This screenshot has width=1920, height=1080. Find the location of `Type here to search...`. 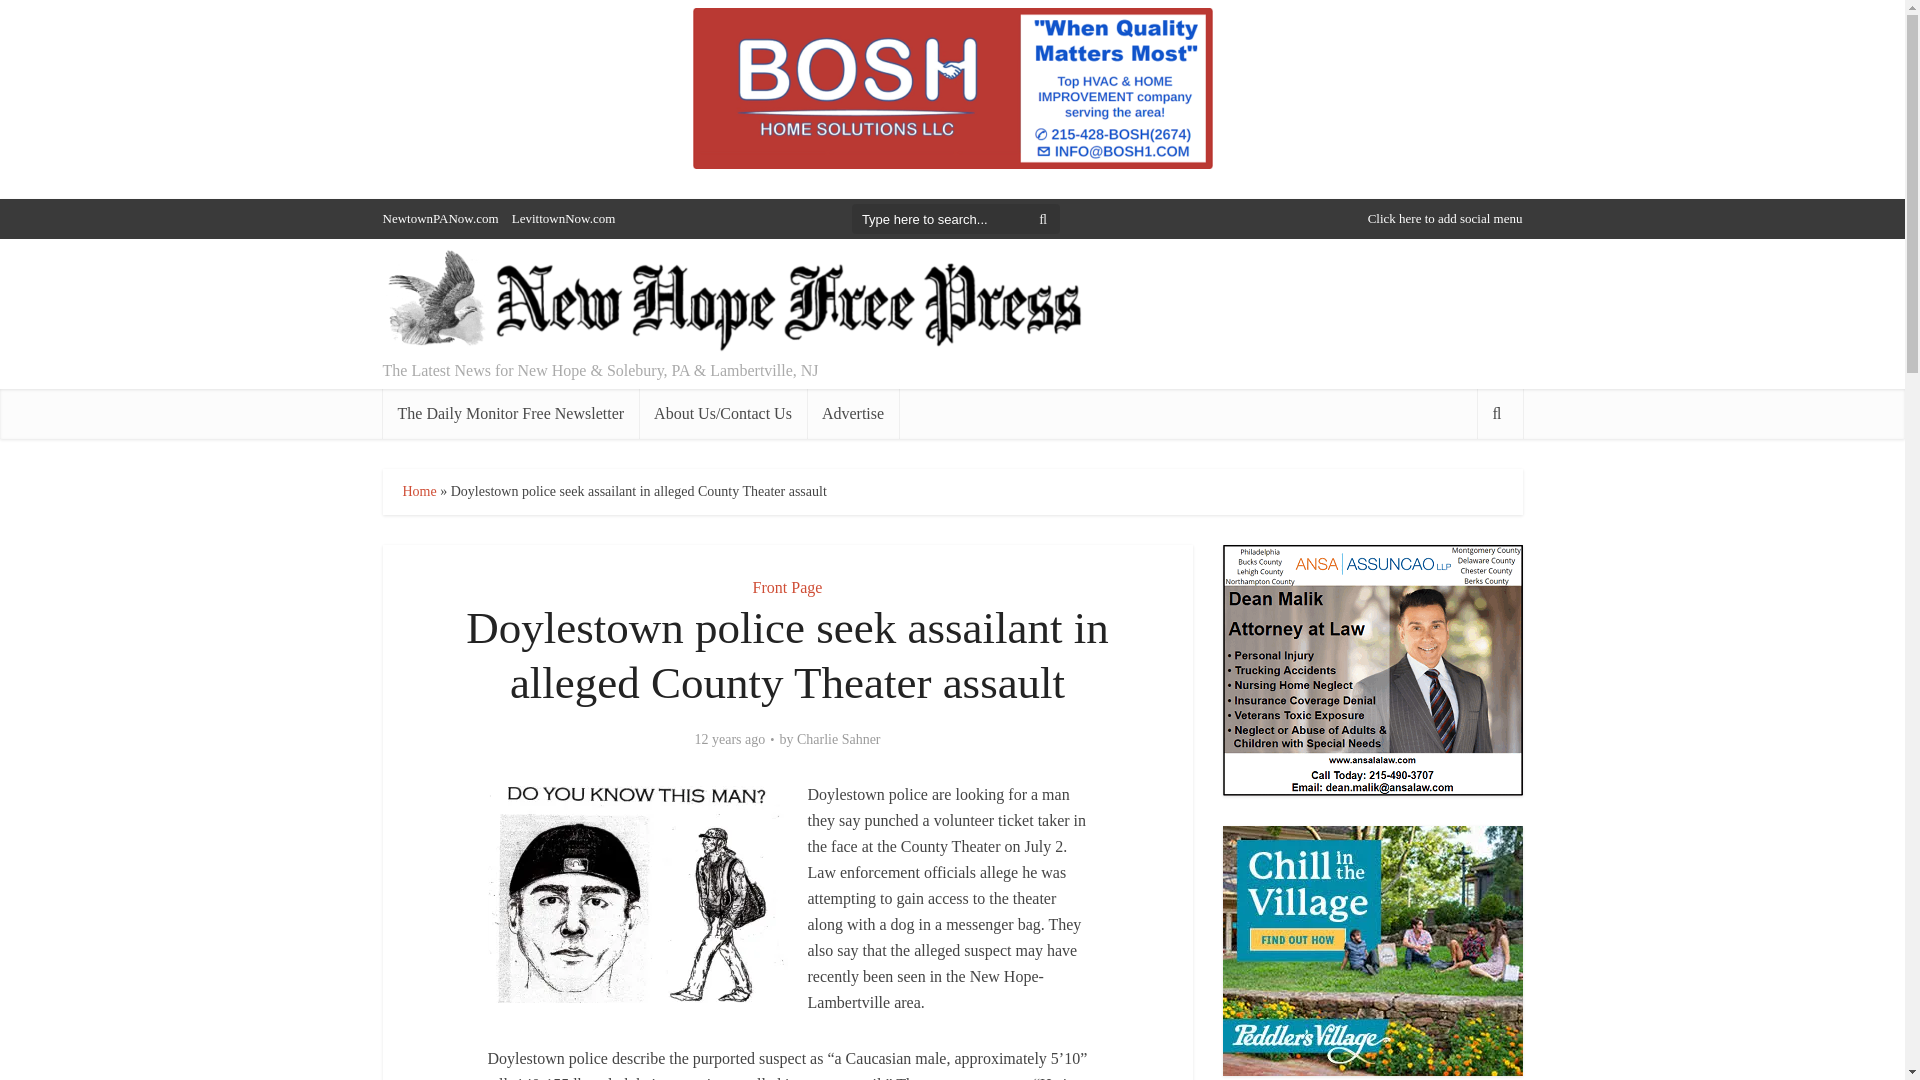

Type here to search... is located at coordinates (956, 219).